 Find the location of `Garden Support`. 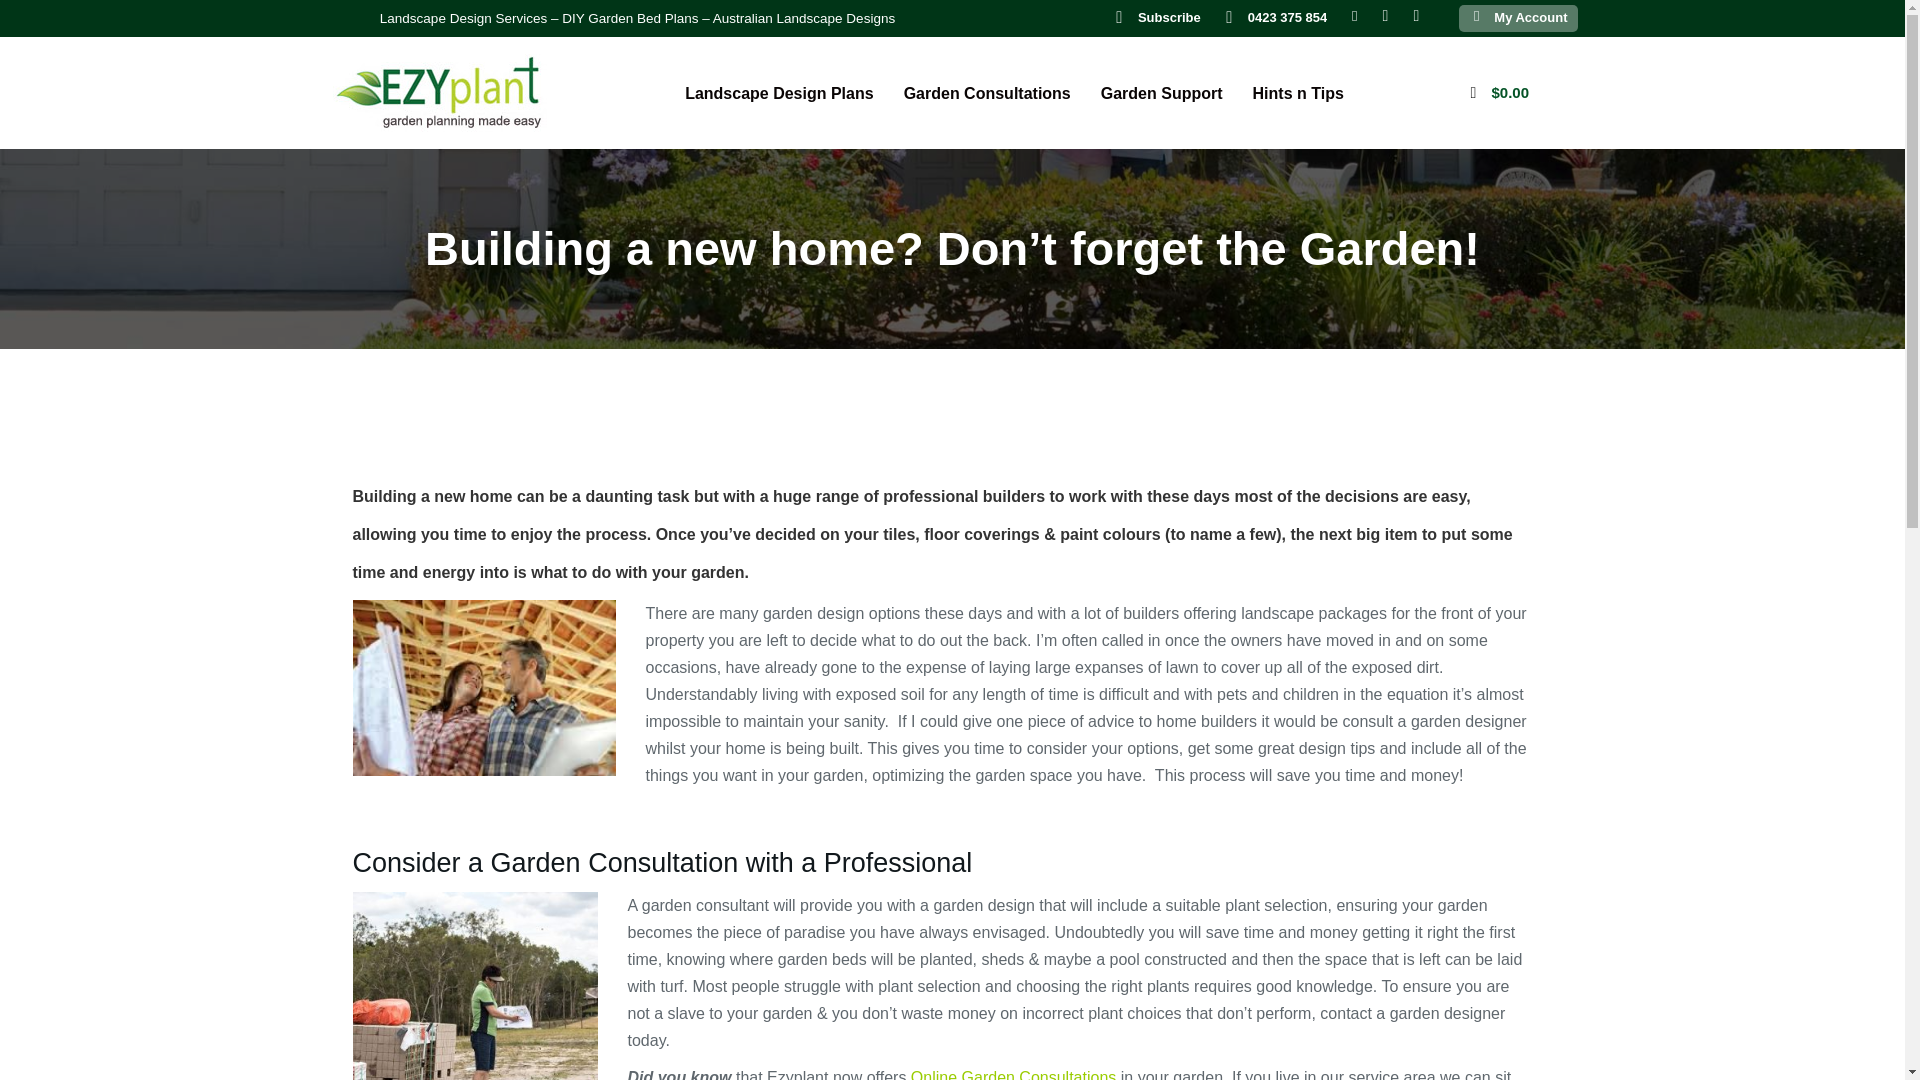

Garden Support is located at coordinates (1162, 92).